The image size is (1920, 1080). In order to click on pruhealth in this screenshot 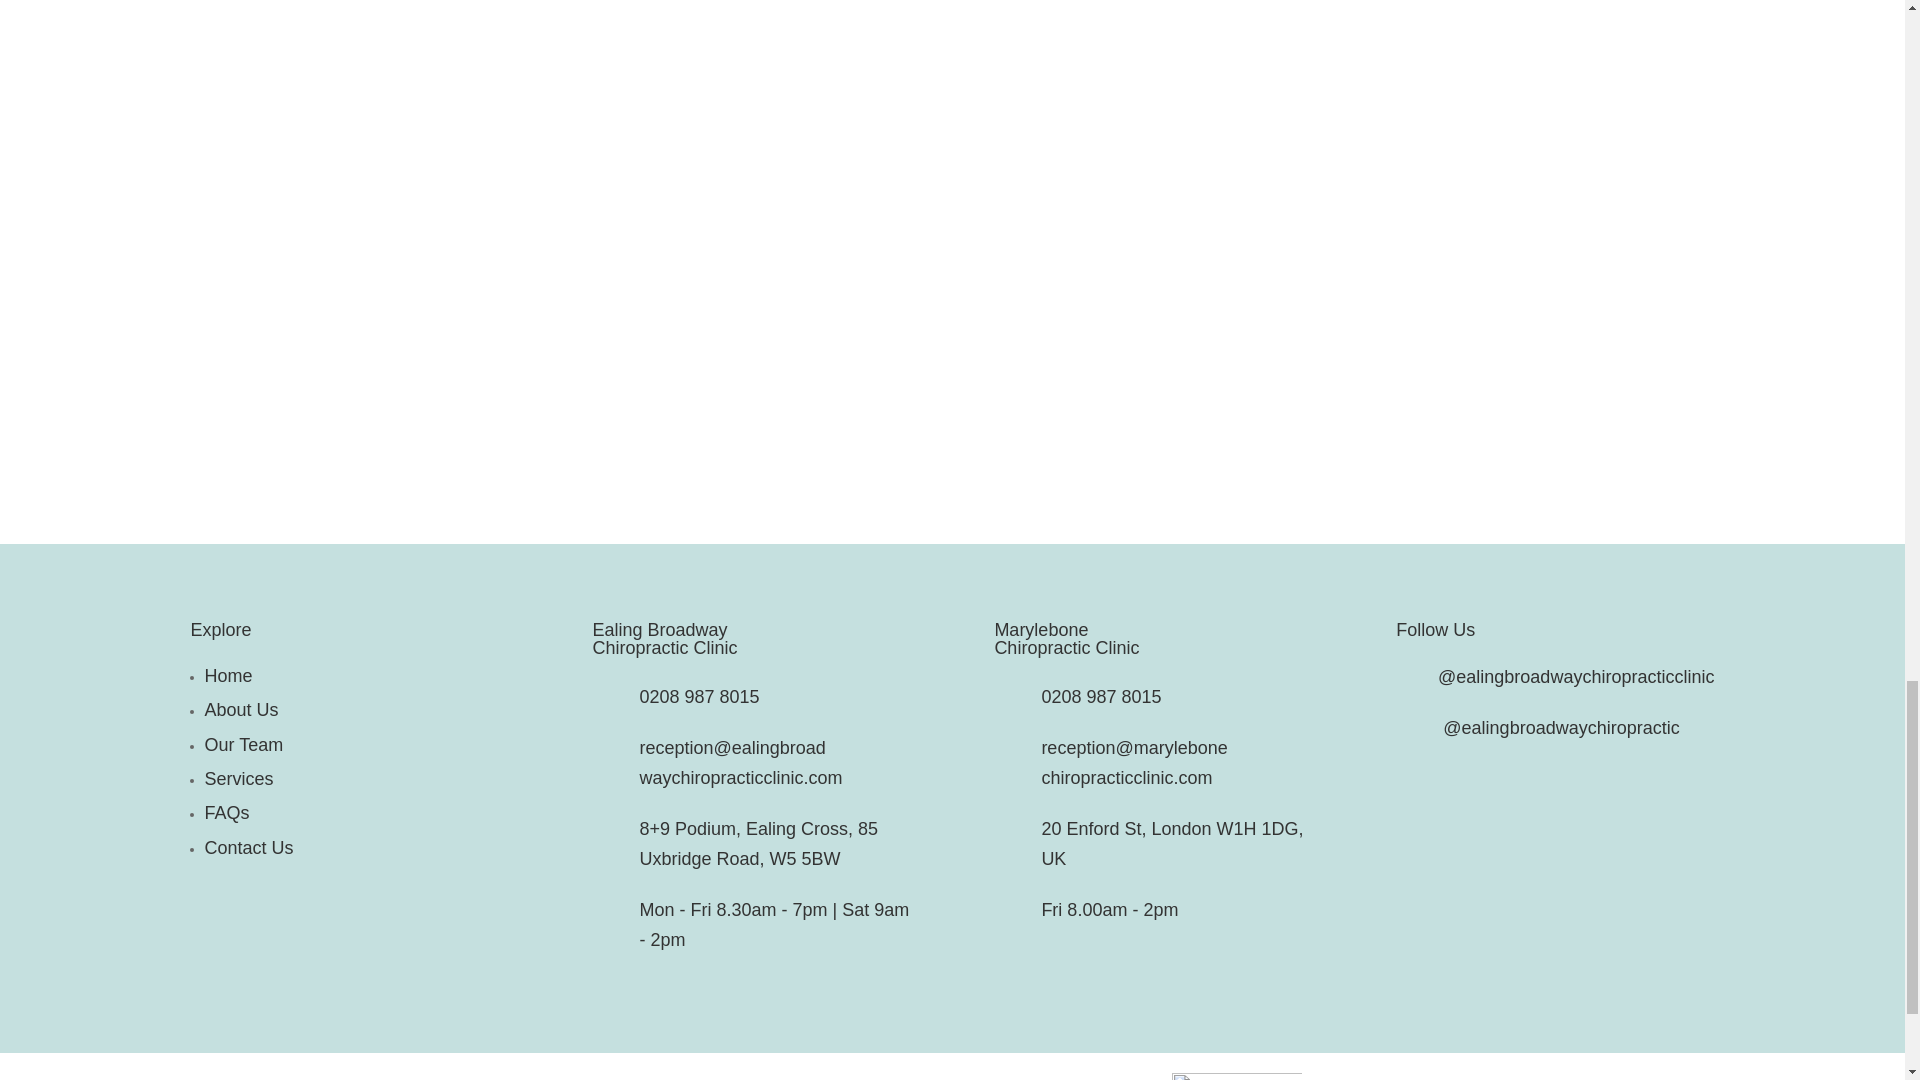, I will do `click(1236, 1076)`.